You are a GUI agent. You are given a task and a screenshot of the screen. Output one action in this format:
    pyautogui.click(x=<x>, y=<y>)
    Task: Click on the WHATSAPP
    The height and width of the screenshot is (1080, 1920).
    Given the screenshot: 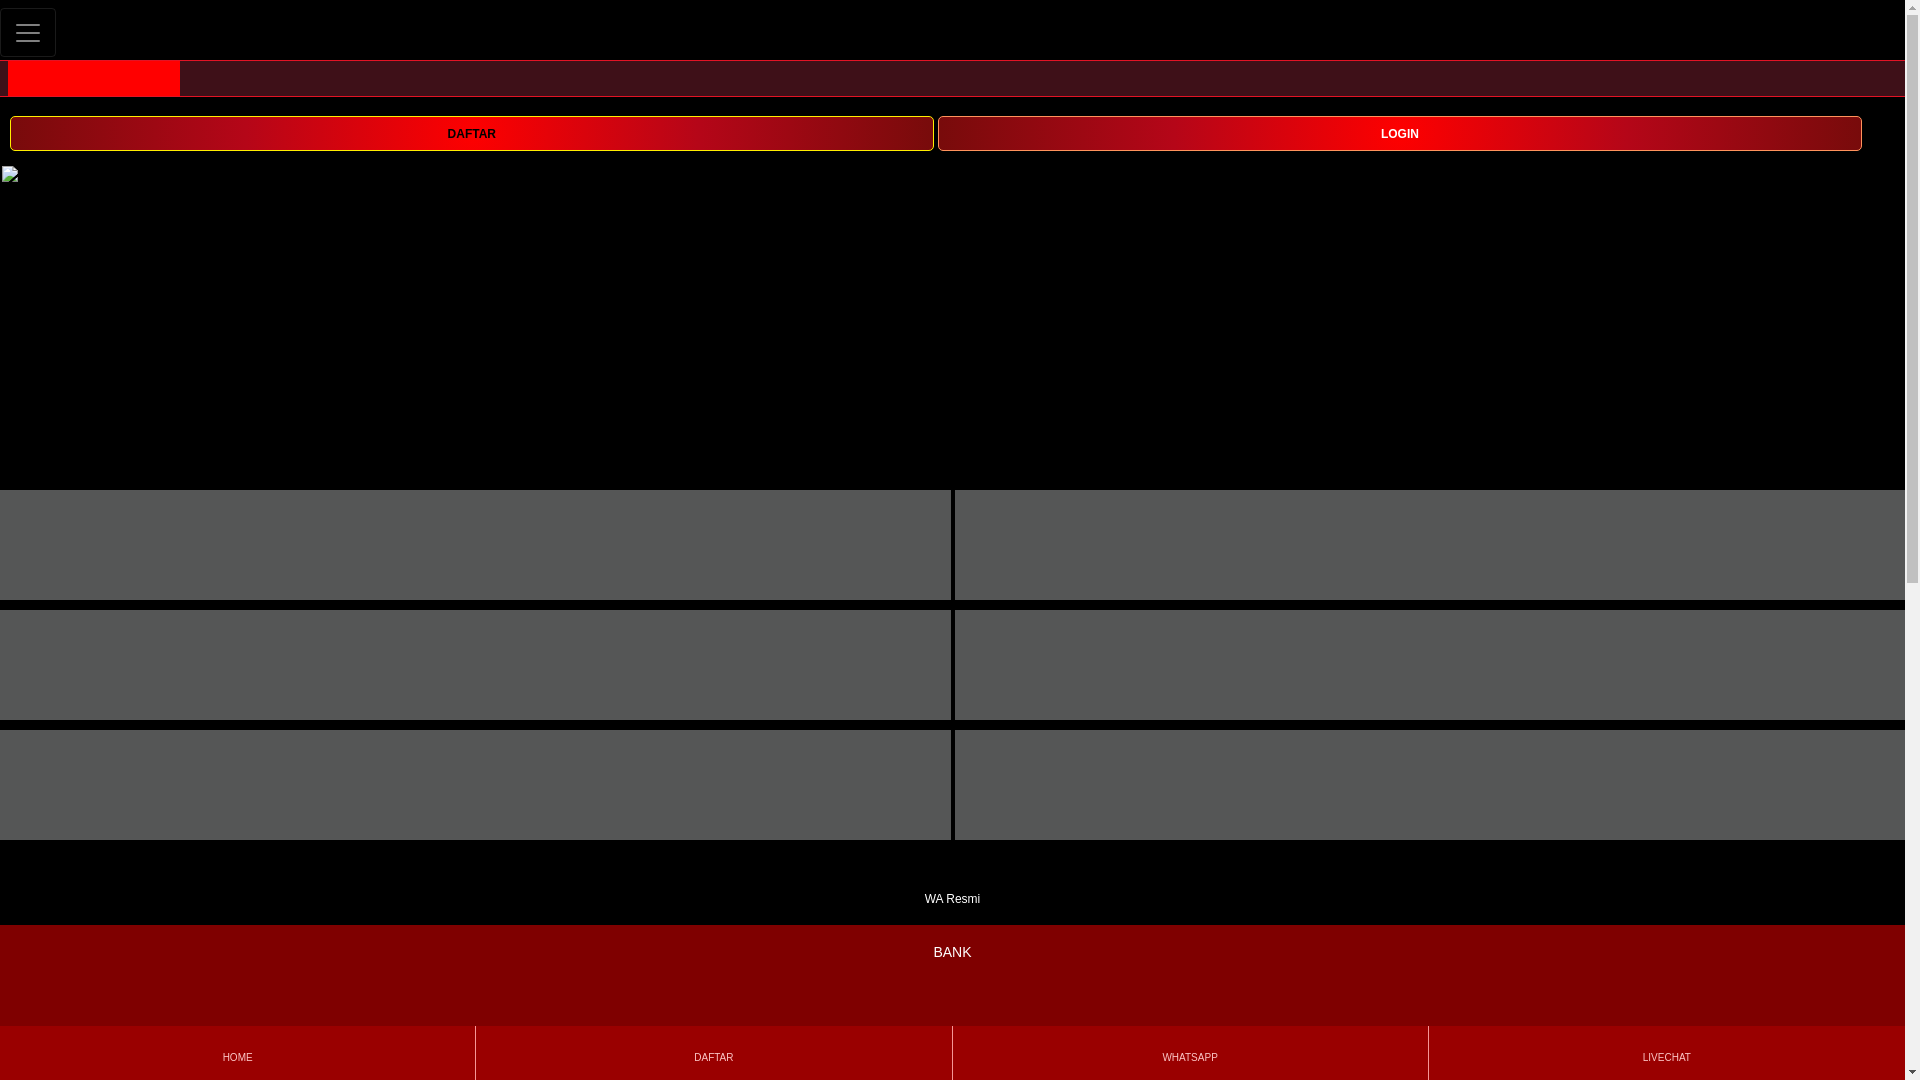 What is the action you would take?
    pyautogui.click(x=1189, y=1052)
    